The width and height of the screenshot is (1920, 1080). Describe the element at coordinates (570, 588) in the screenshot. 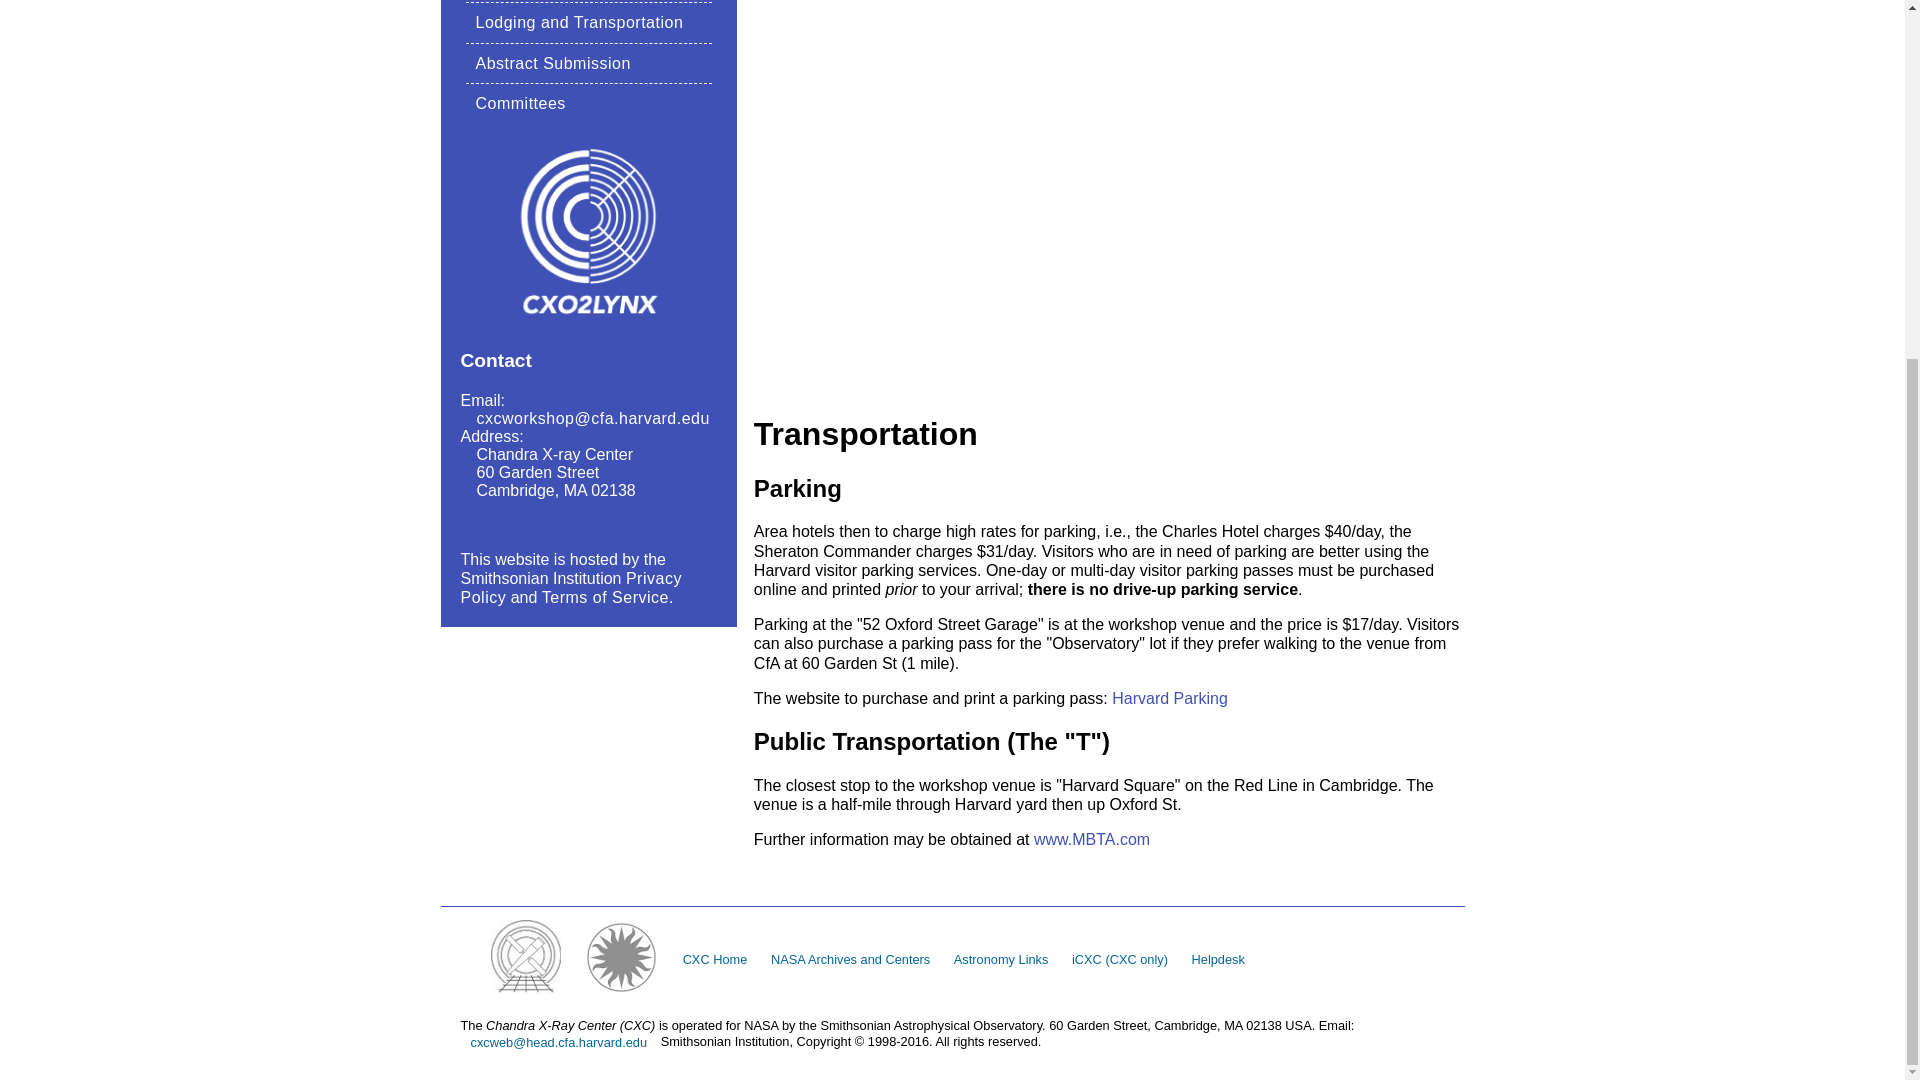

I see `Privacy Policy` at that location.